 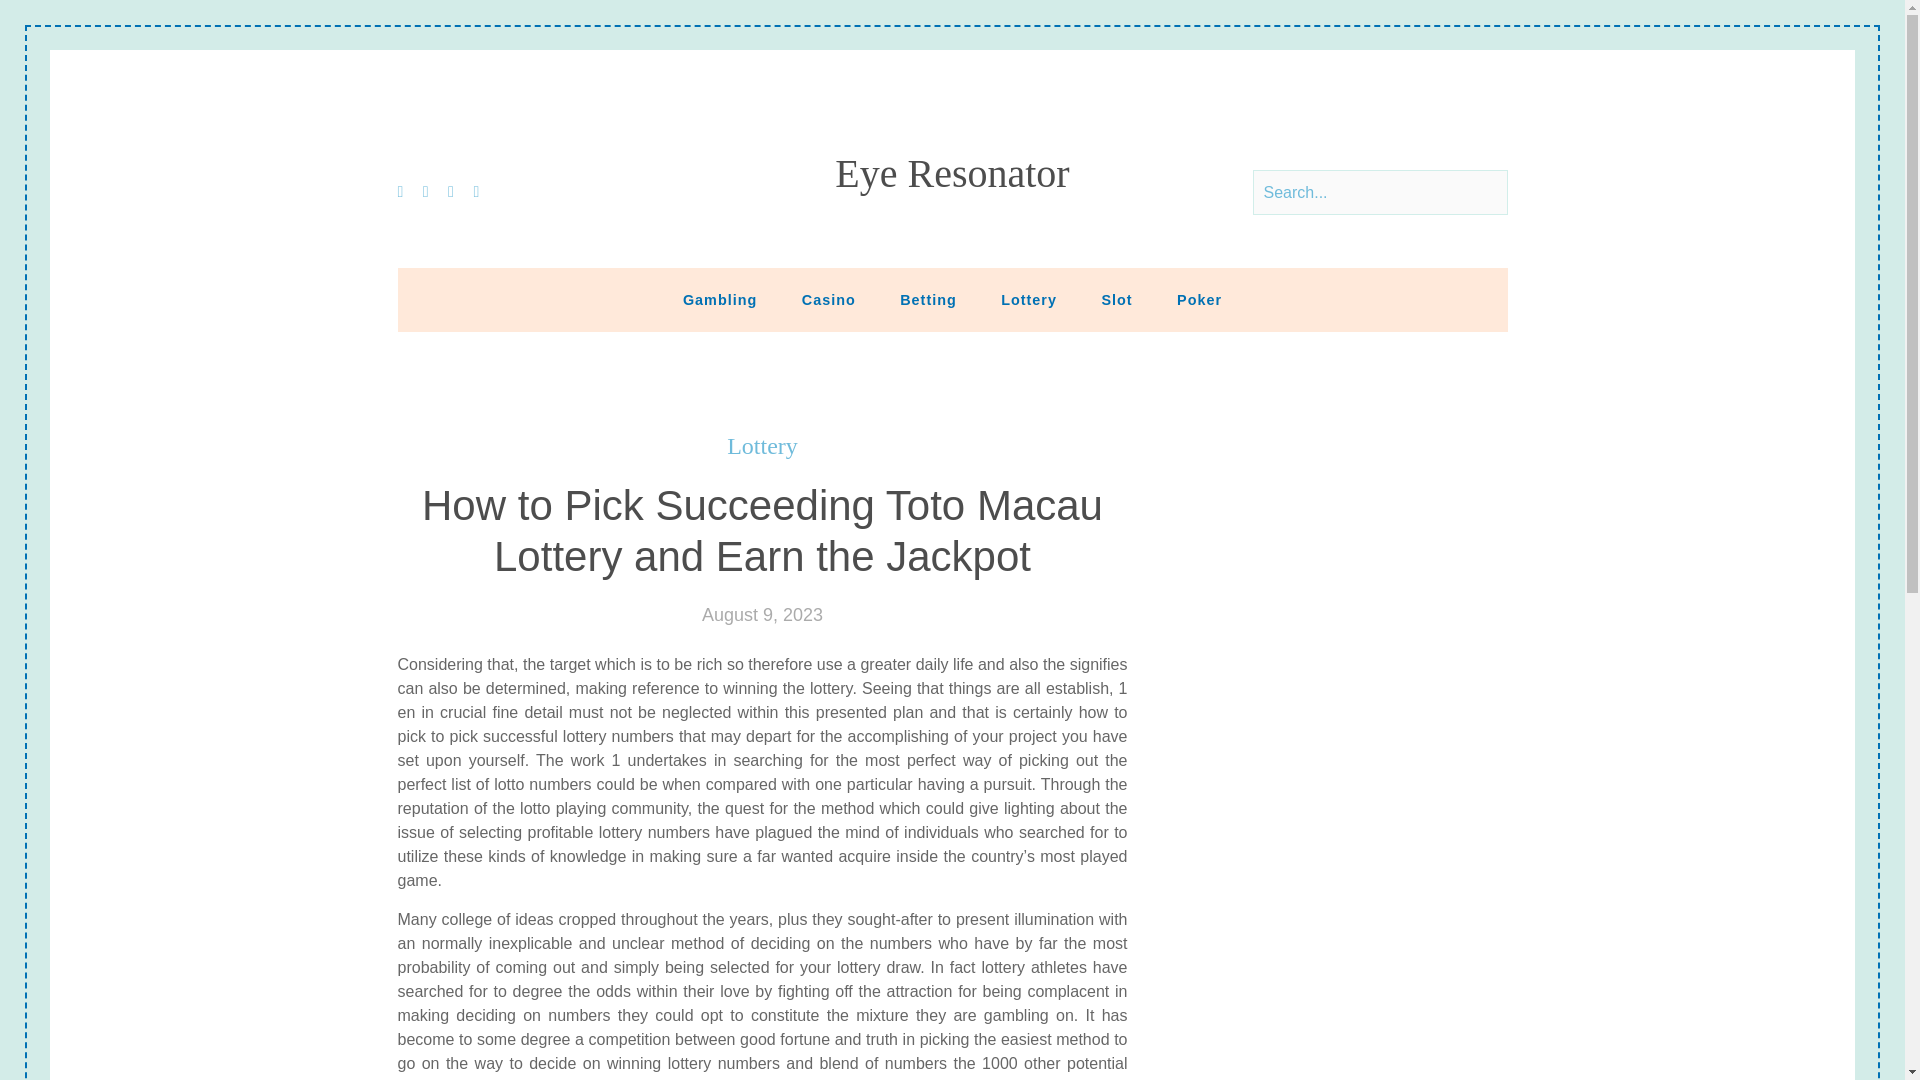 I want to click on Betting, so click(x=928, y=299).